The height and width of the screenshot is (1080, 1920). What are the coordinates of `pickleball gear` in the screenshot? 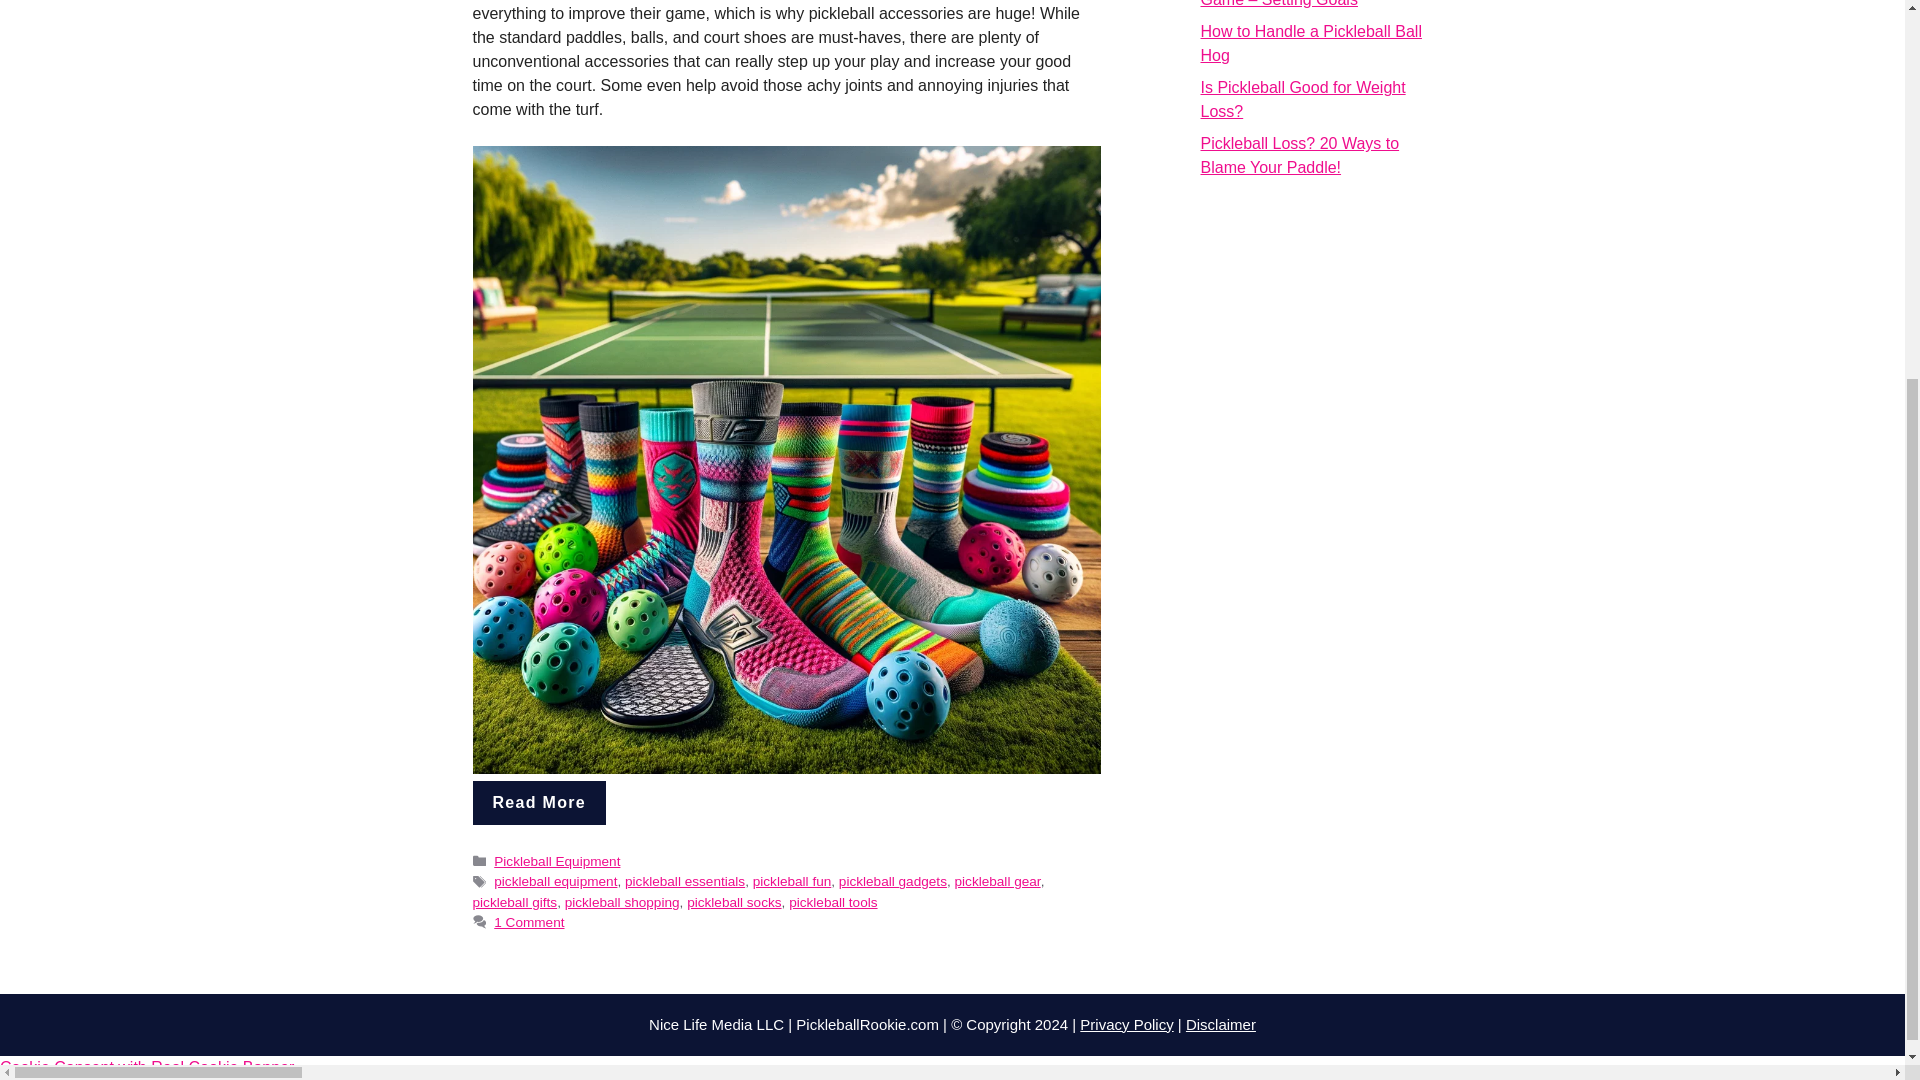 It's located at (997, 880).